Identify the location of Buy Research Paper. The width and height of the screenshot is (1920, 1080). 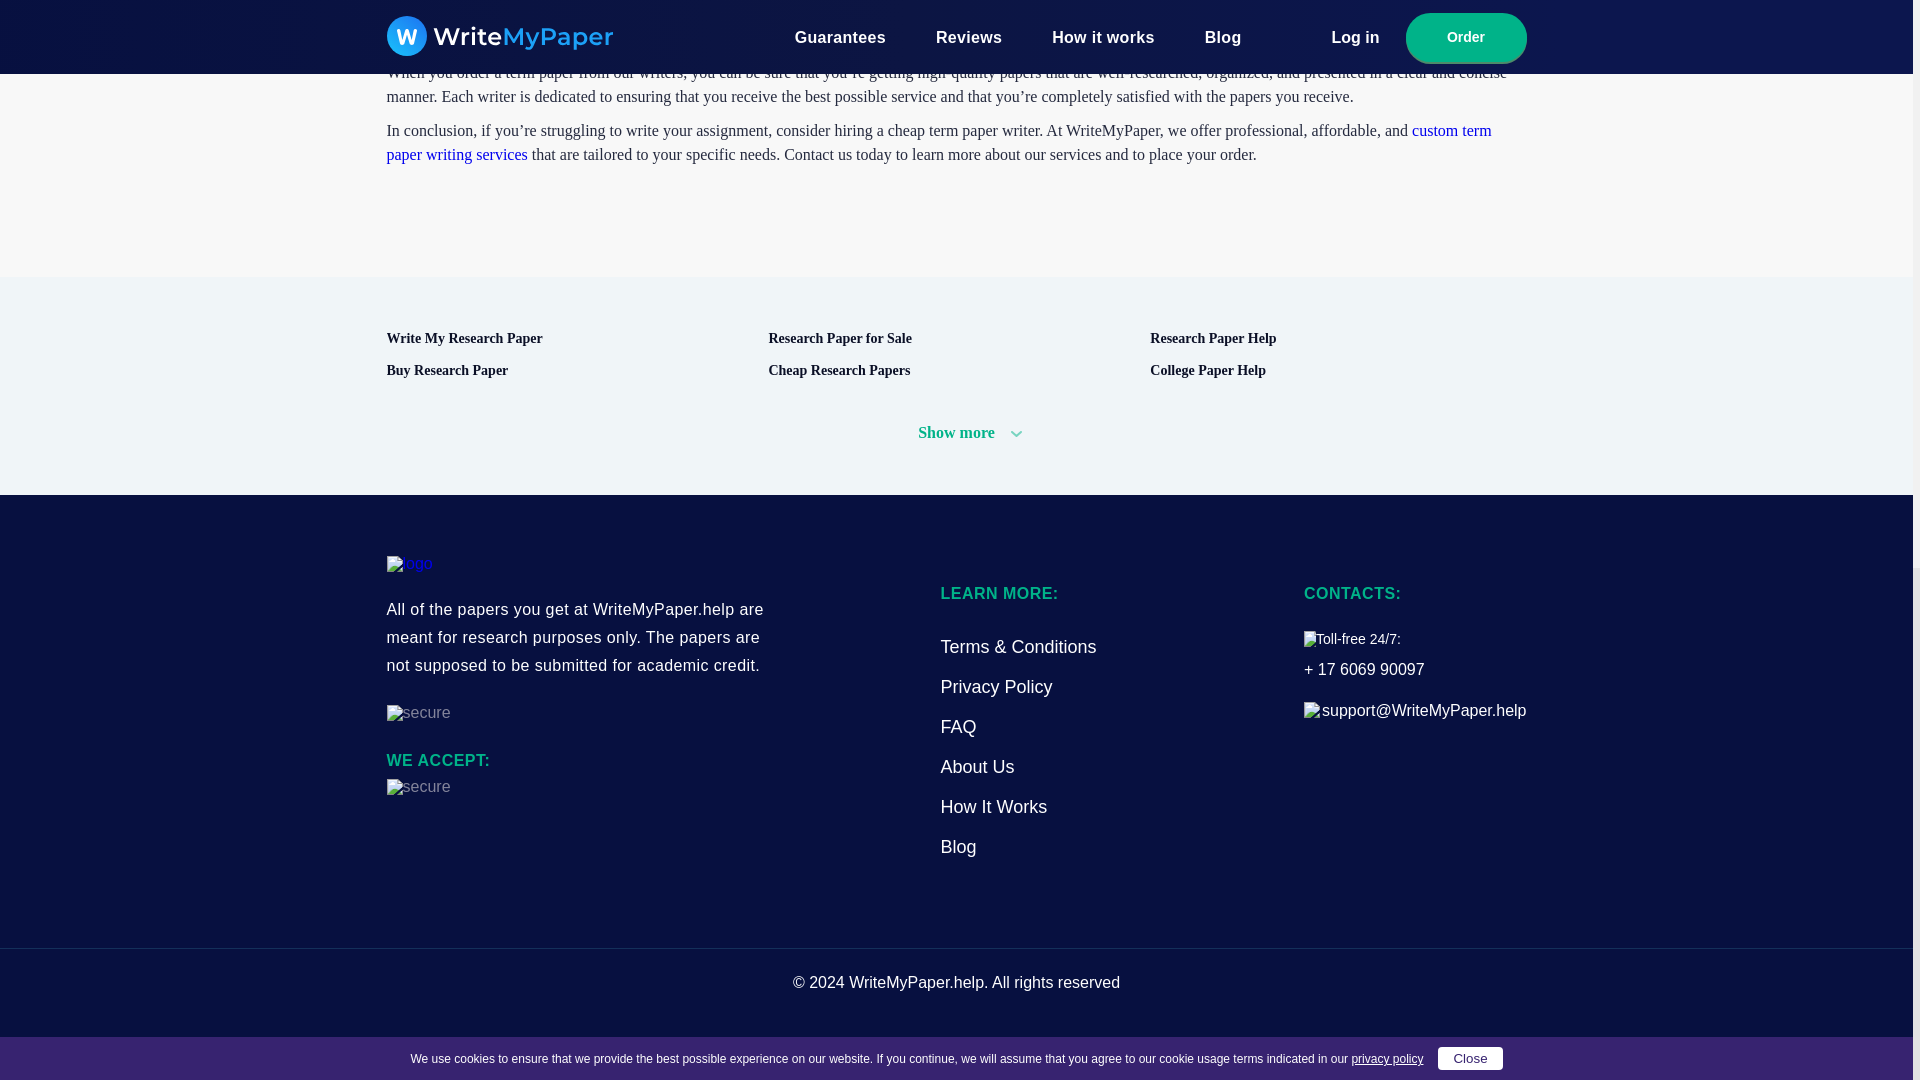
(568, 370).